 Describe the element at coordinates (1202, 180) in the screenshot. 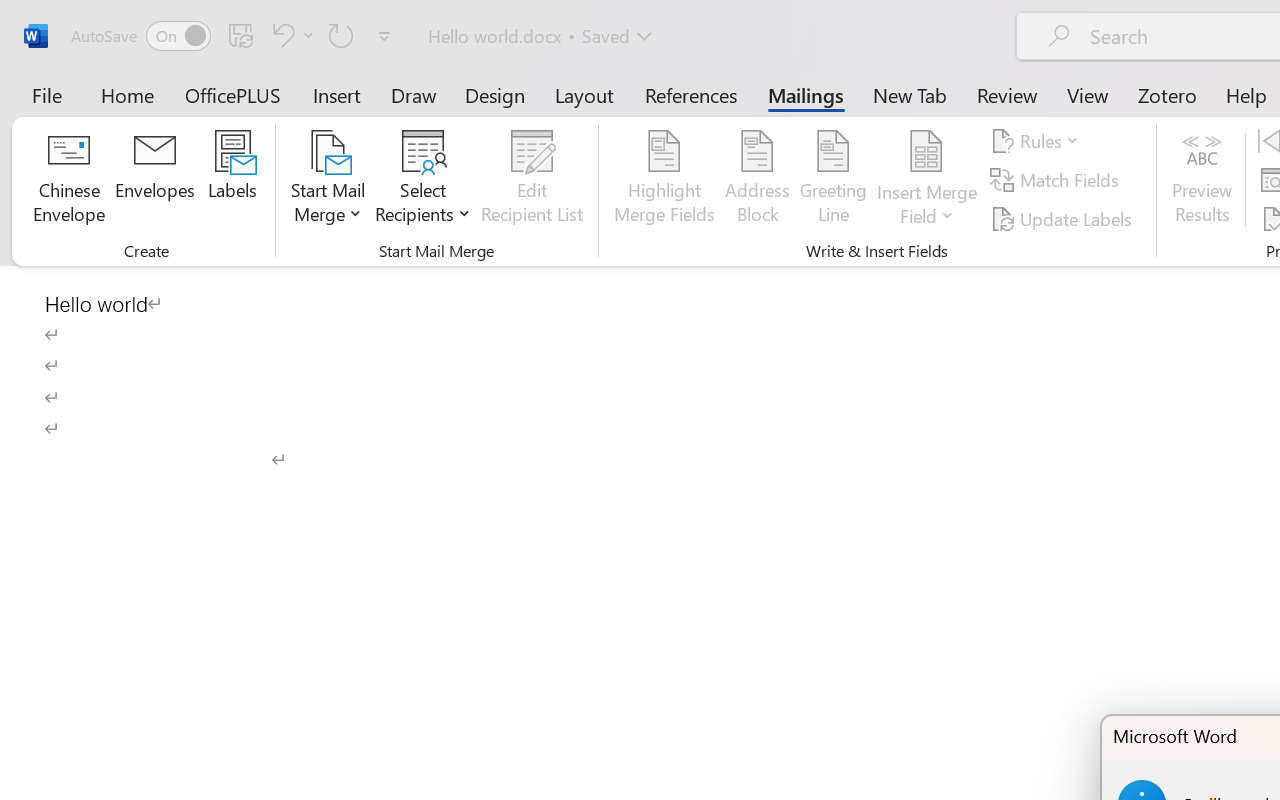

I see `Preview Results` at that location.